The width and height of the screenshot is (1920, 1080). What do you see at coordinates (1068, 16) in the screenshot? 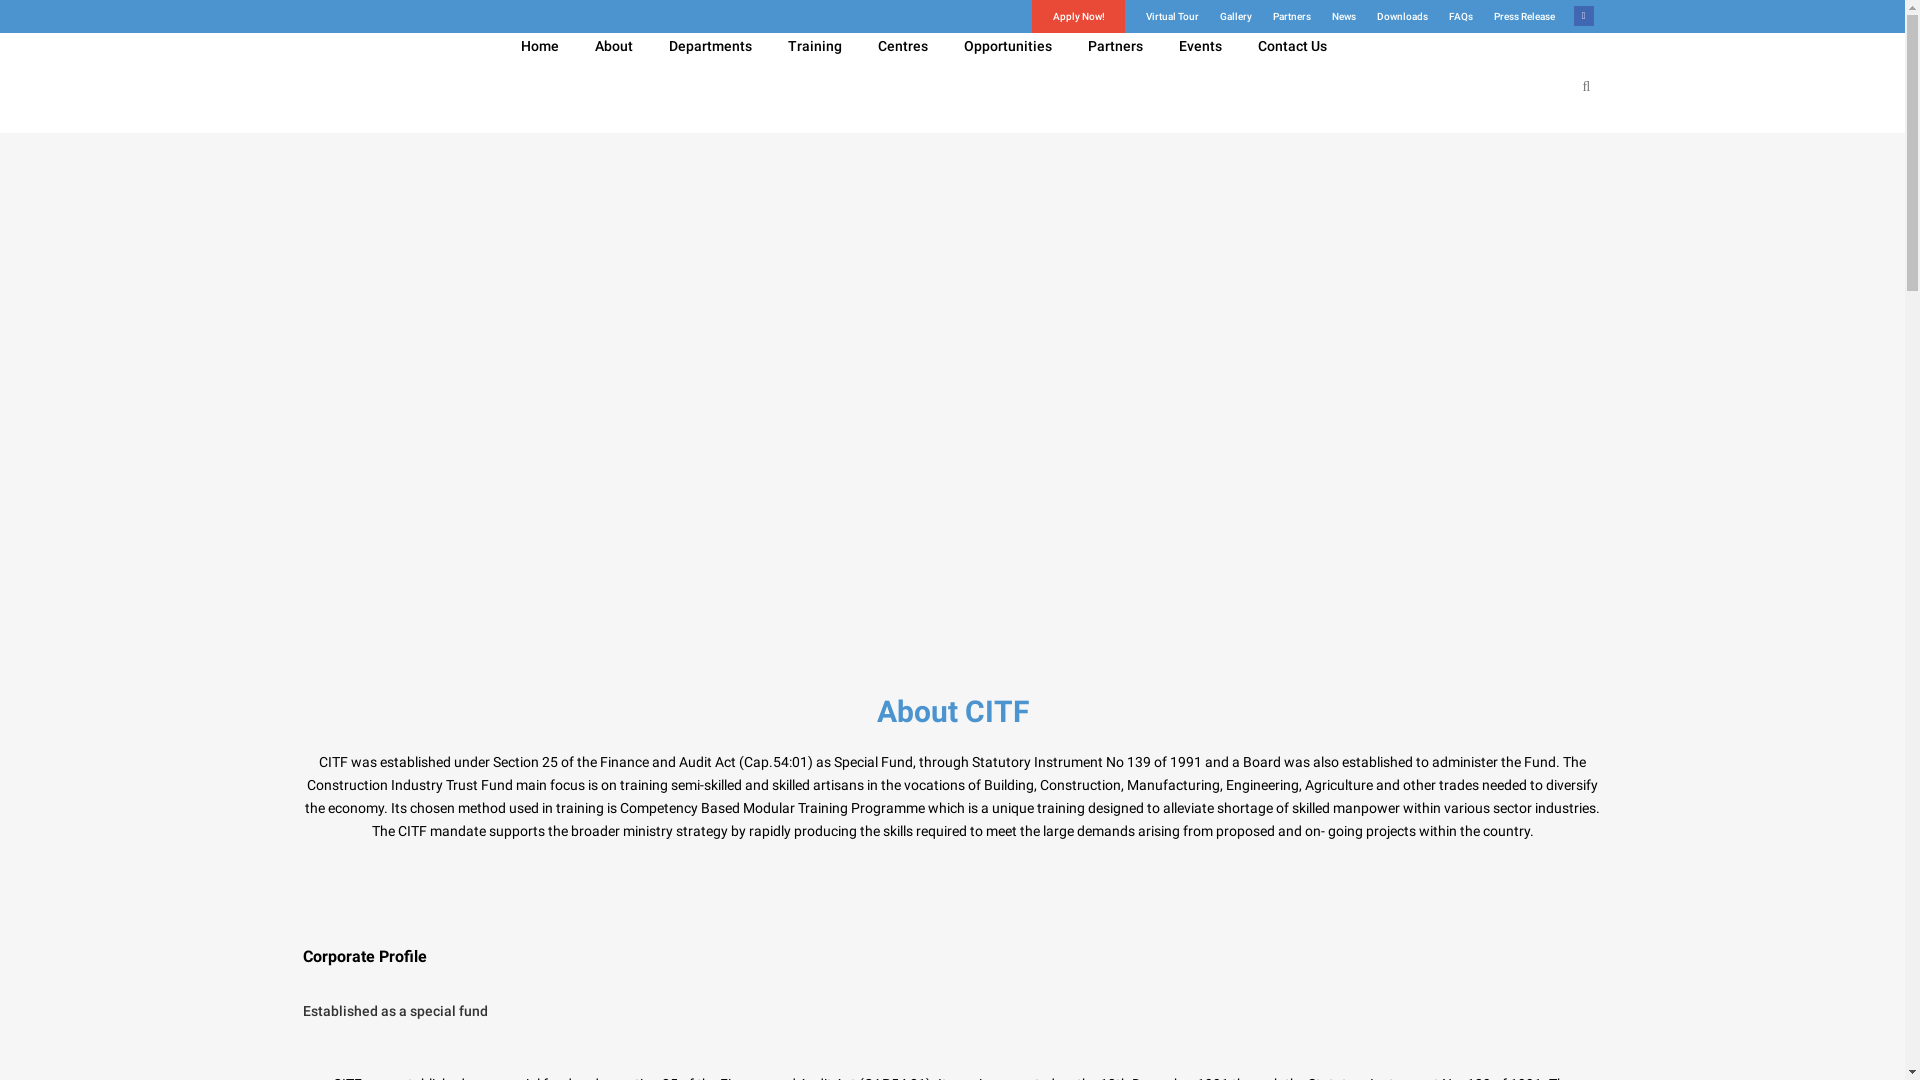
I see `Apply Now!` at bounding box center [1068, 16].